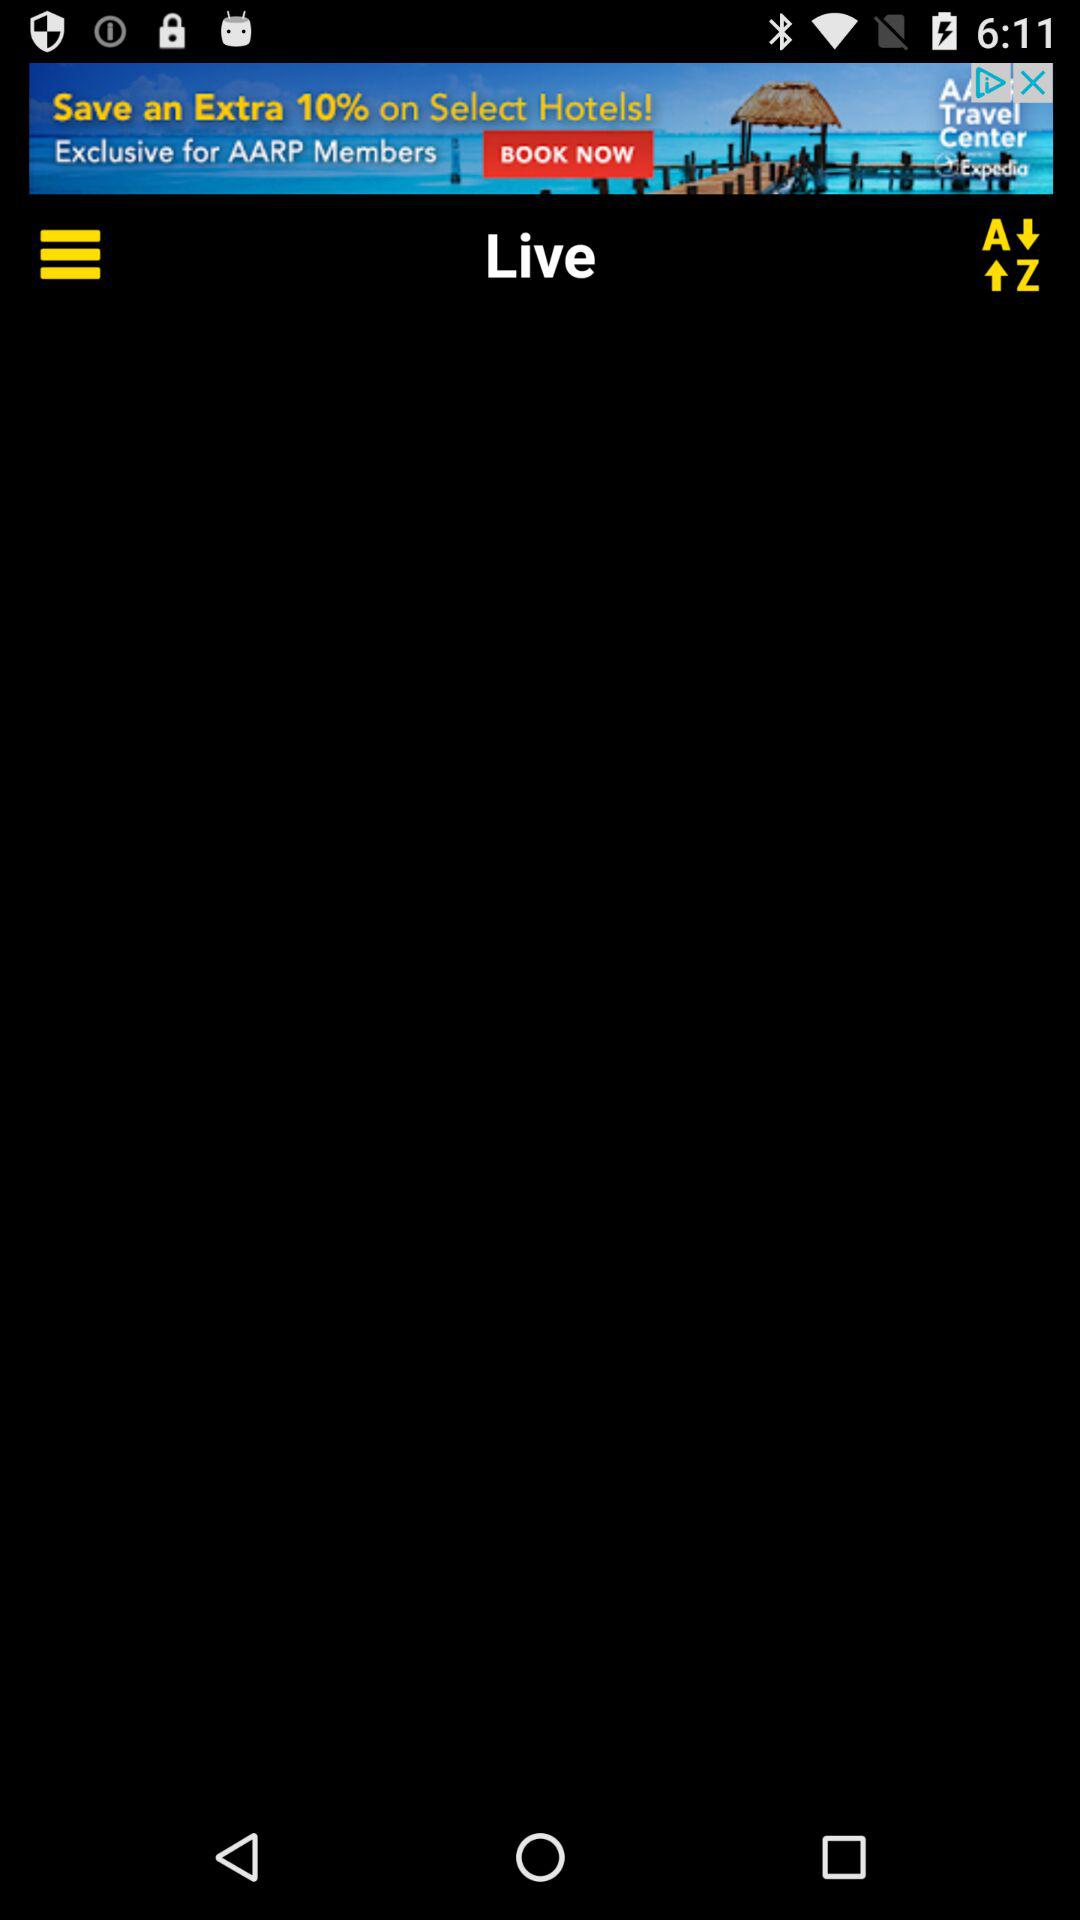 This screenshot has height=1920, width=1080. Describe the element at coordinates (540, 128) in the screenshot. I see `select the add image` at that location.